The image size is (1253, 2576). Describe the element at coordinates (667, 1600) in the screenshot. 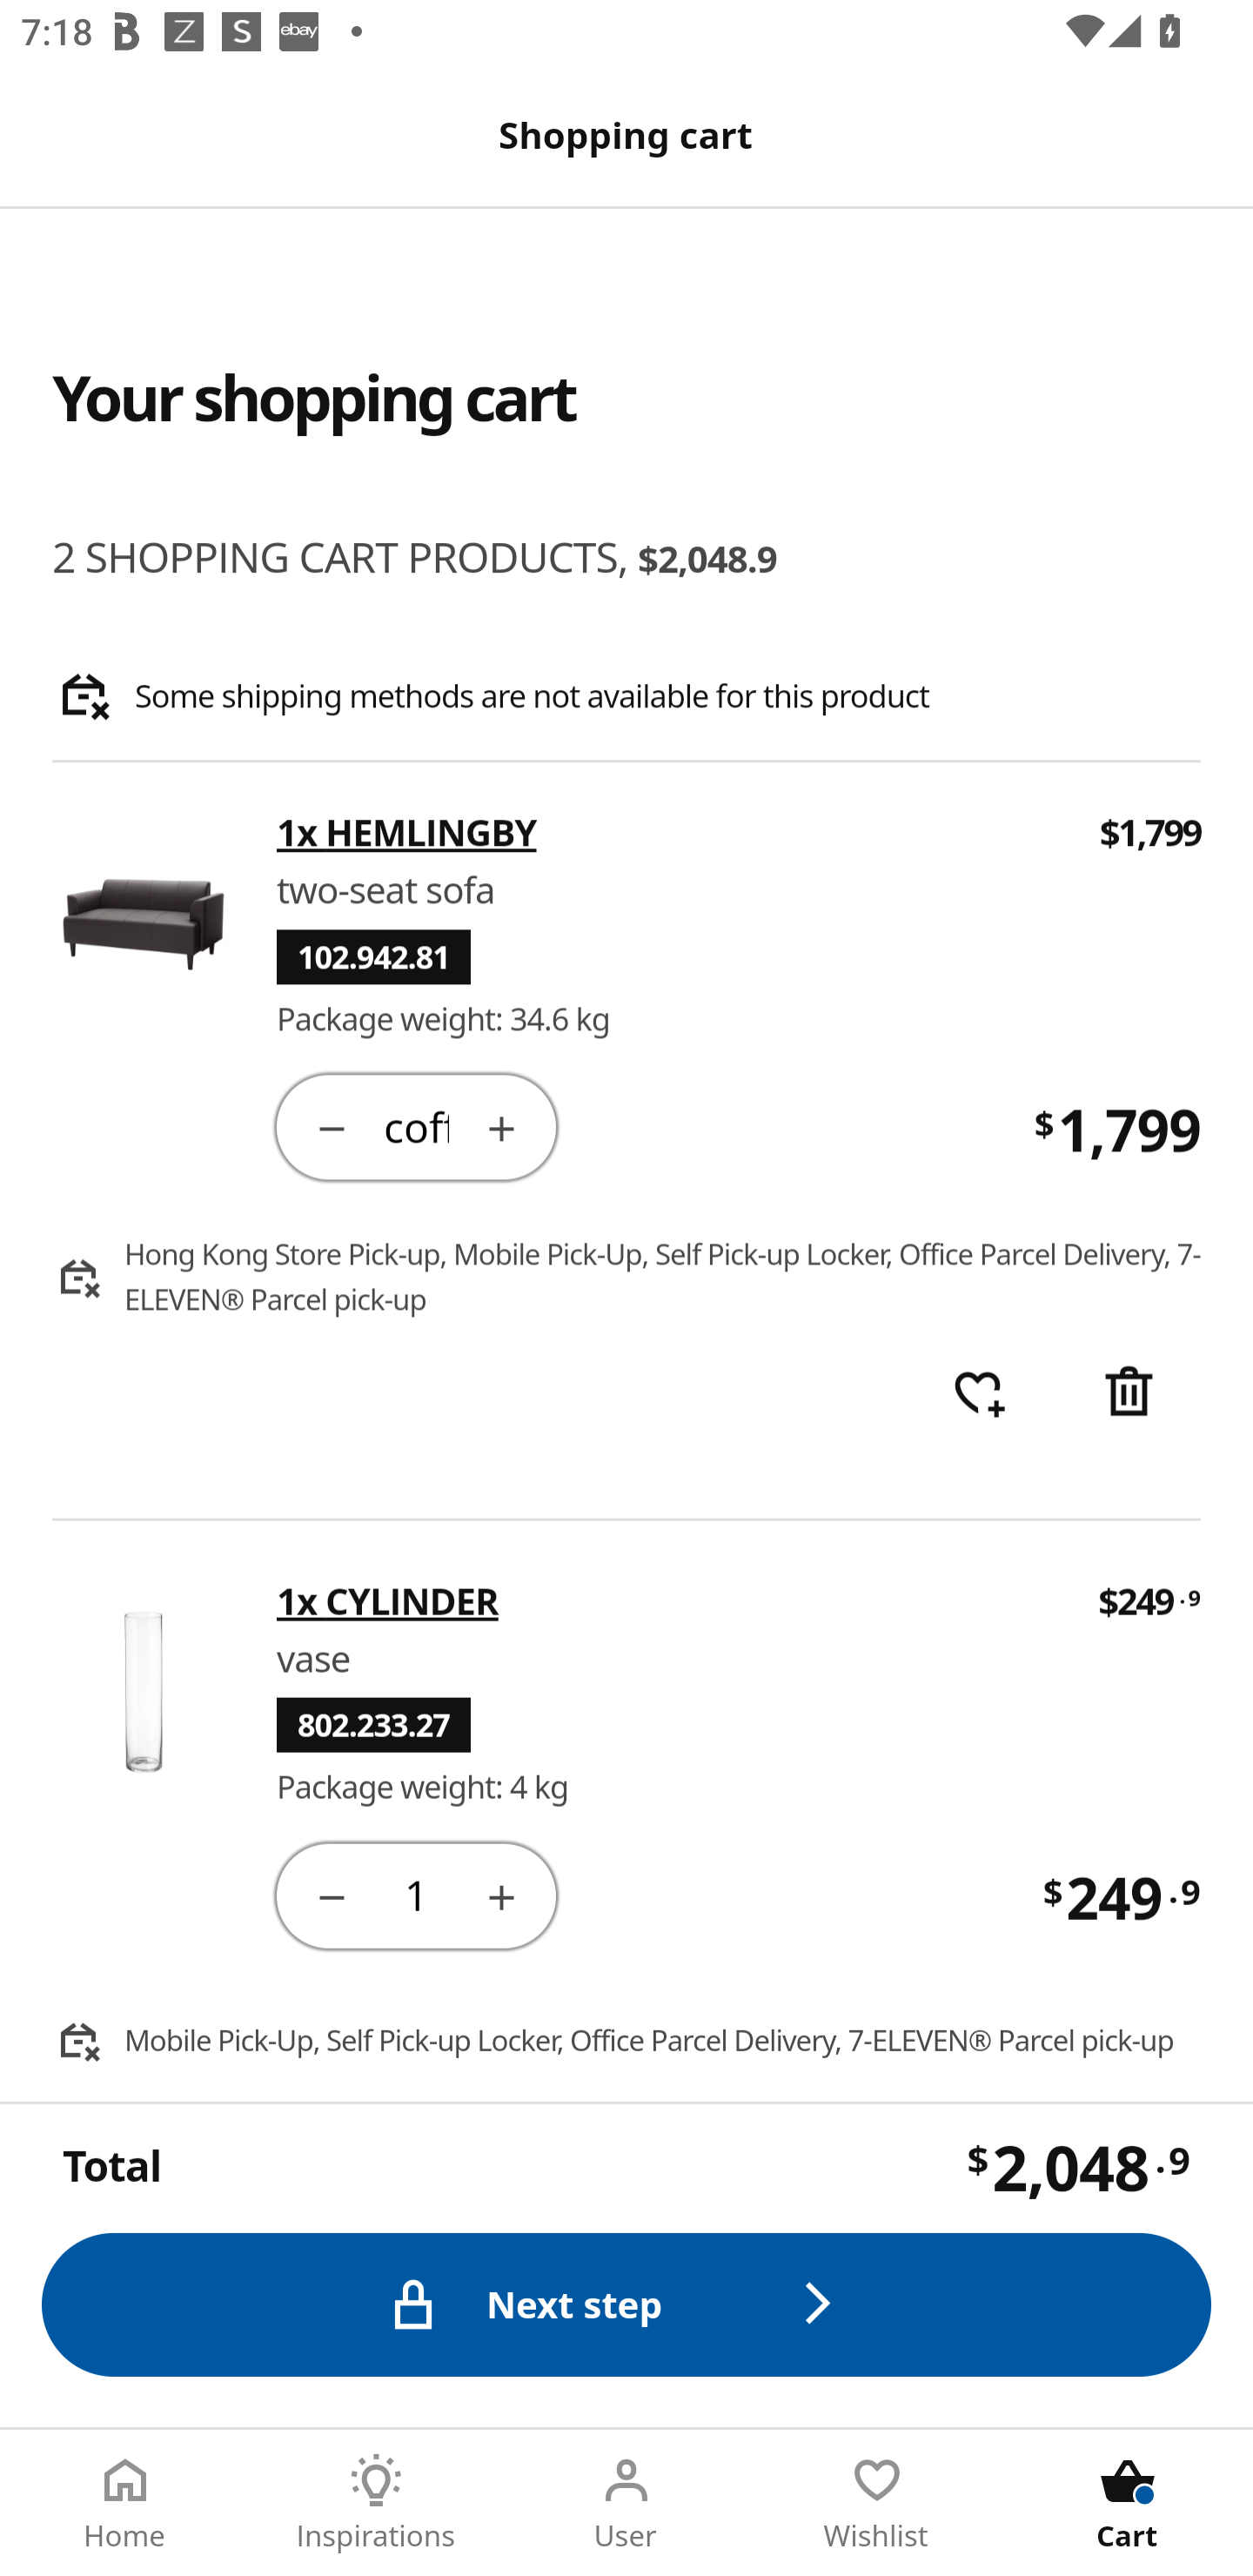

I see `1x  CYLINDER 1x  CYLINDER` at that location.